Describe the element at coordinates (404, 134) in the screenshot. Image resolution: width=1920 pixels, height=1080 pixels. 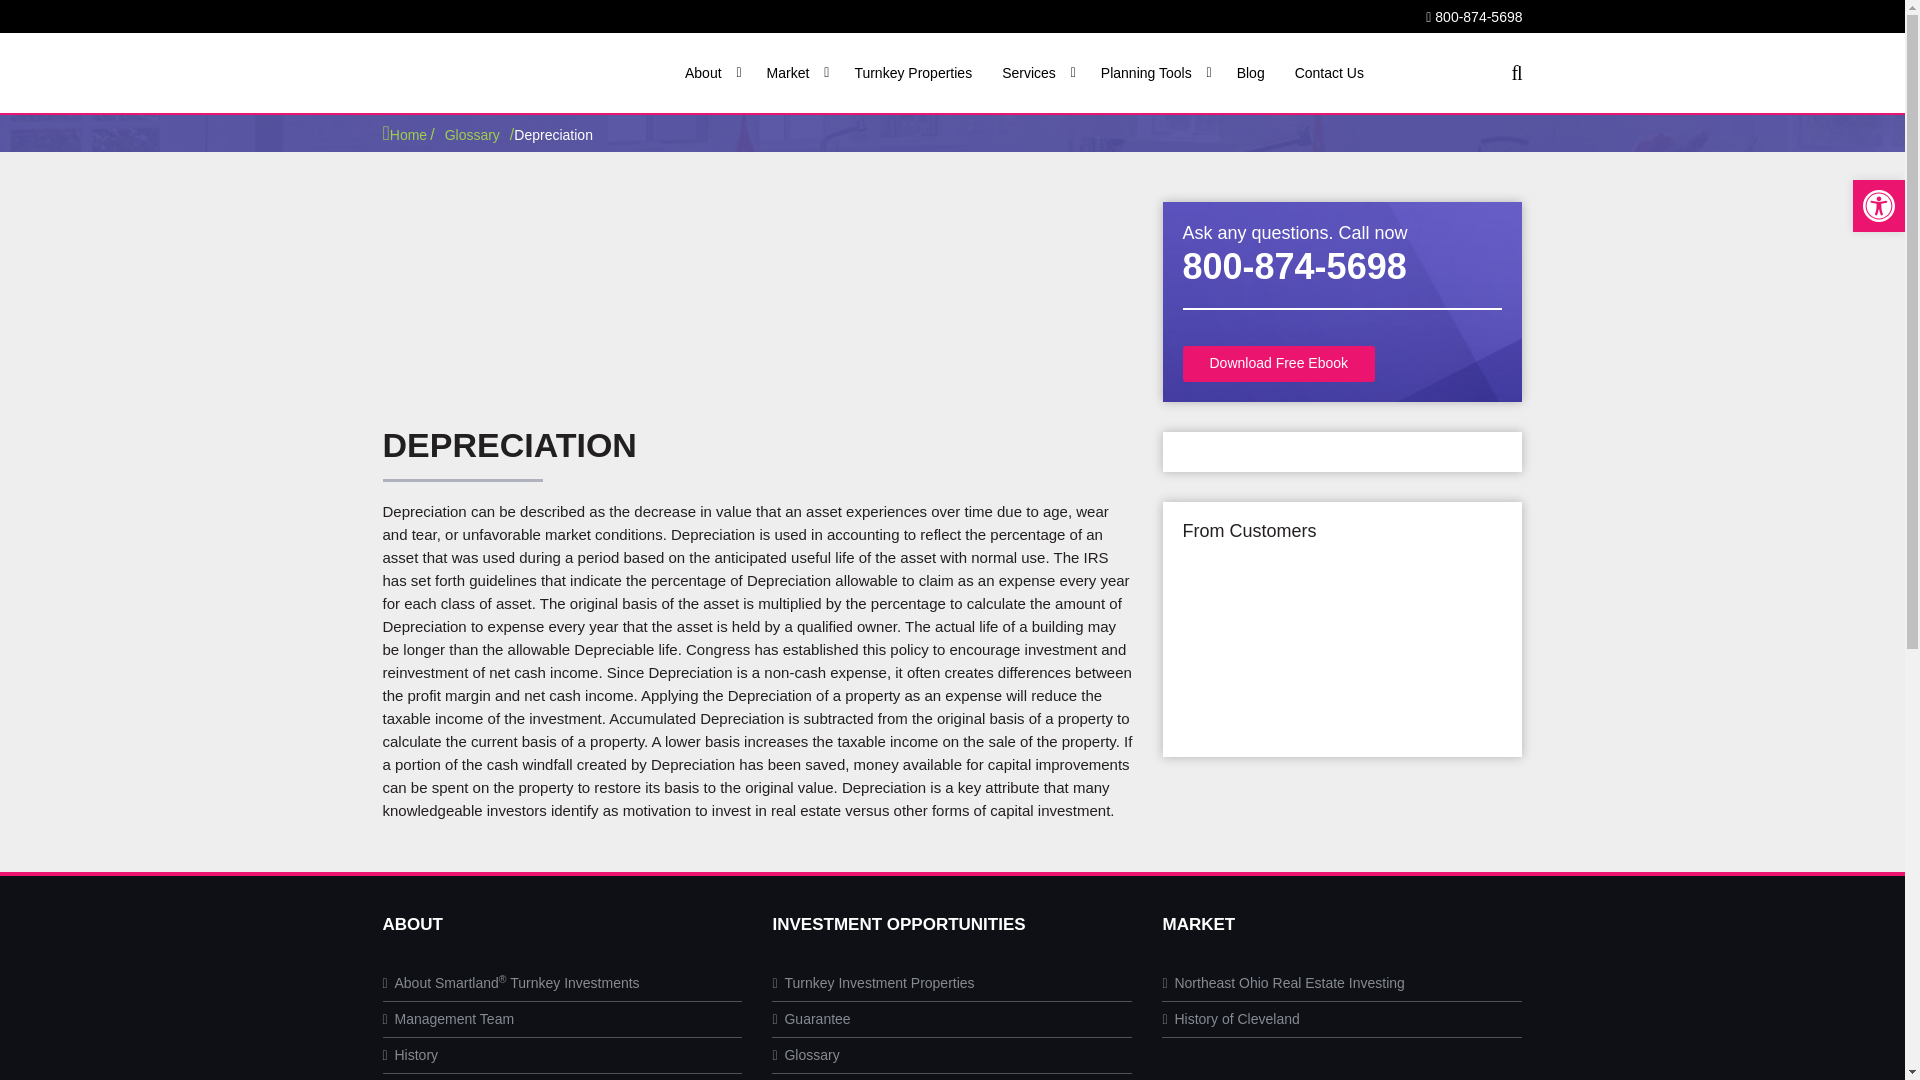
I see `Home` at that location.